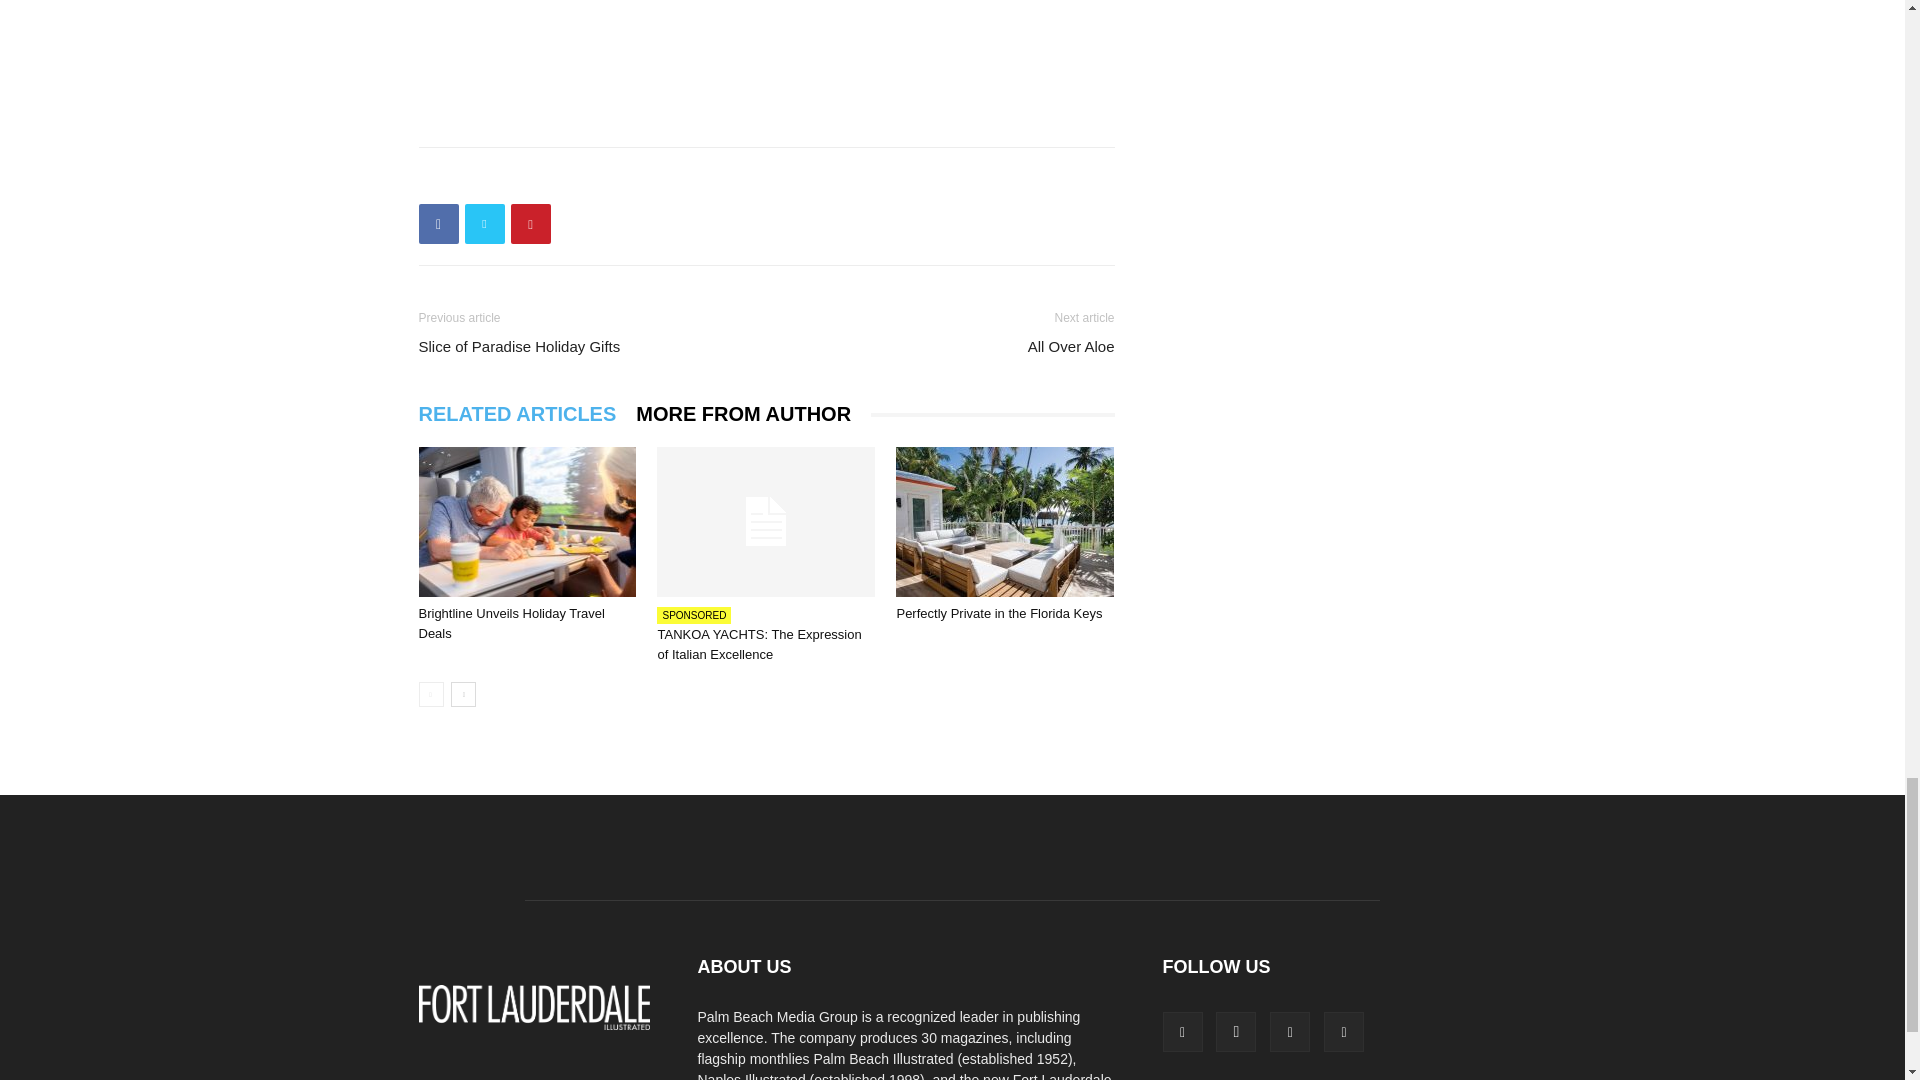 The width and height of the screenshot is (1920, 1080). What do you see at coordinates (1004, 522) in the screenshot?
I see `Perfectly Private in the Florida Keys` at bounding box center [1004, 522].